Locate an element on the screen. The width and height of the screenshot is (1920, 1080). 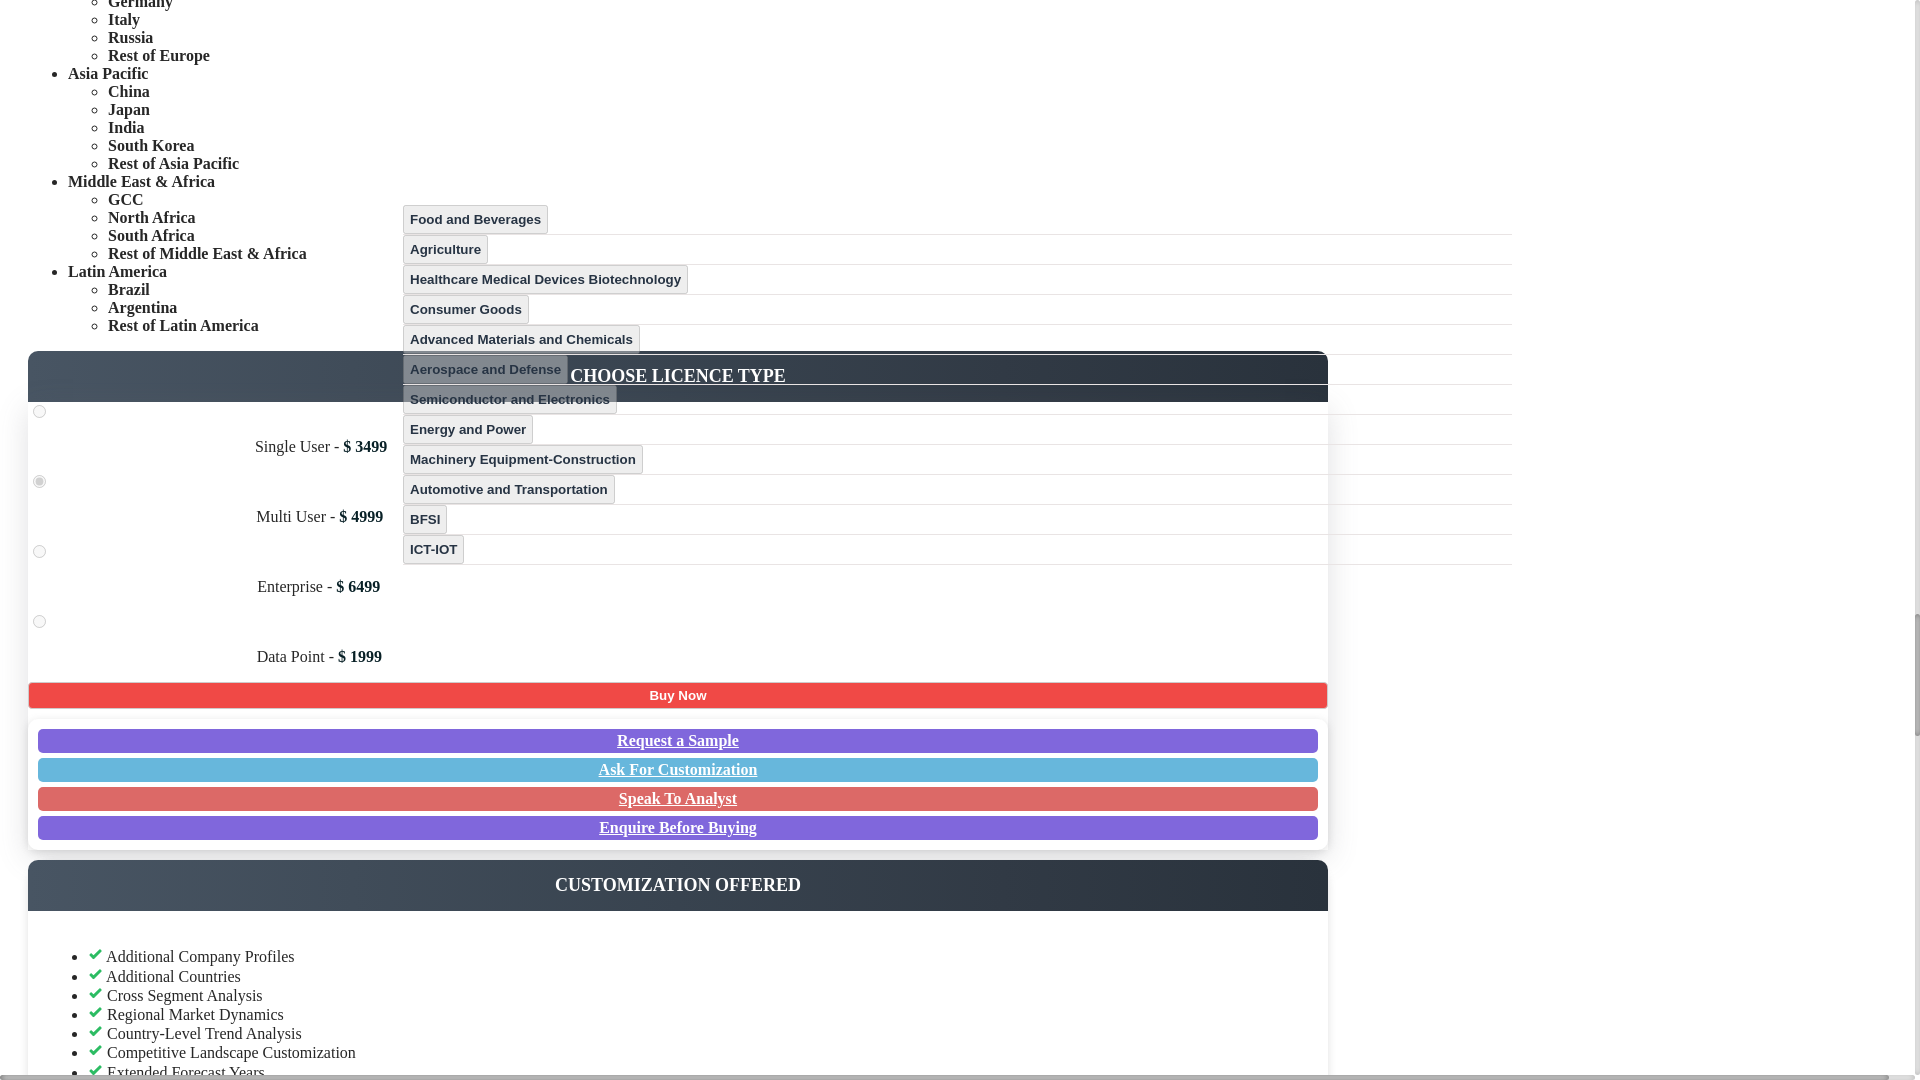
4999 is located at coordinates (39, 482).